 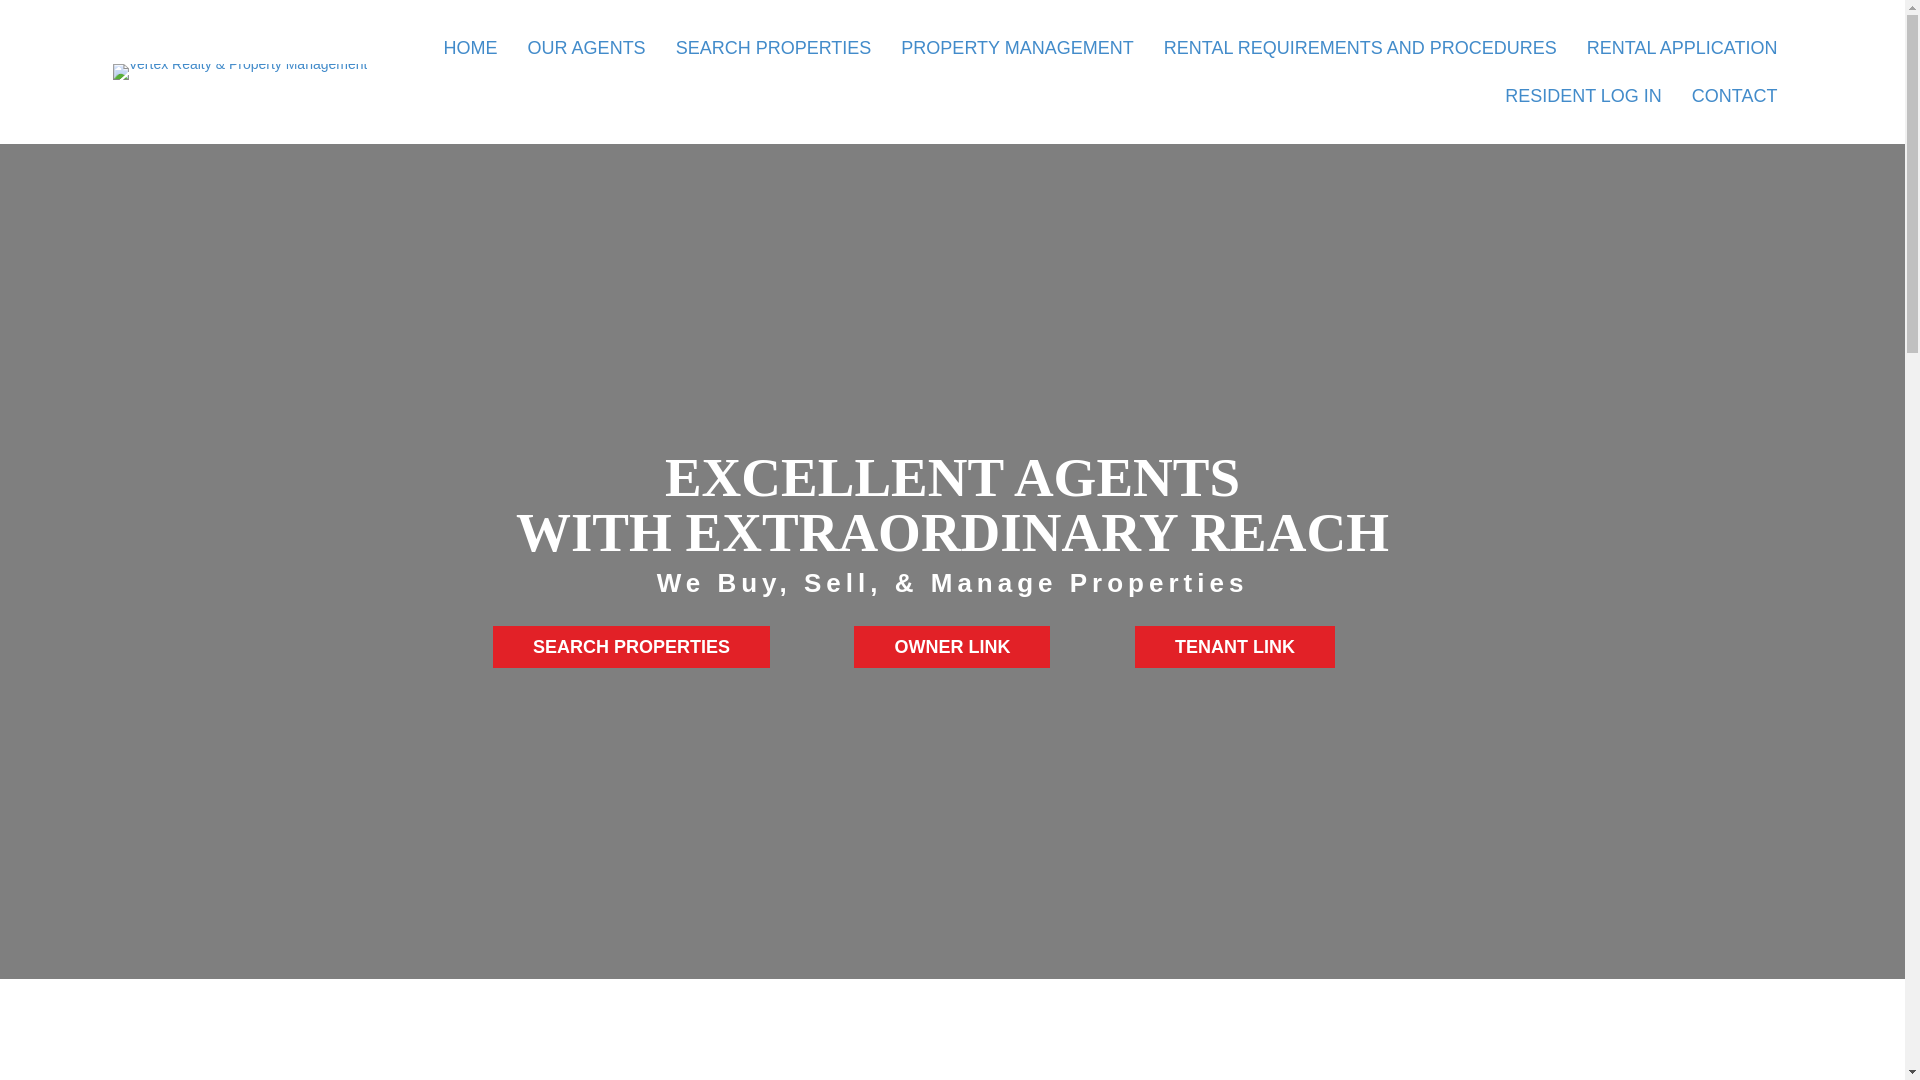 I want to click on CONTACT, so click(x=1734, y=95).